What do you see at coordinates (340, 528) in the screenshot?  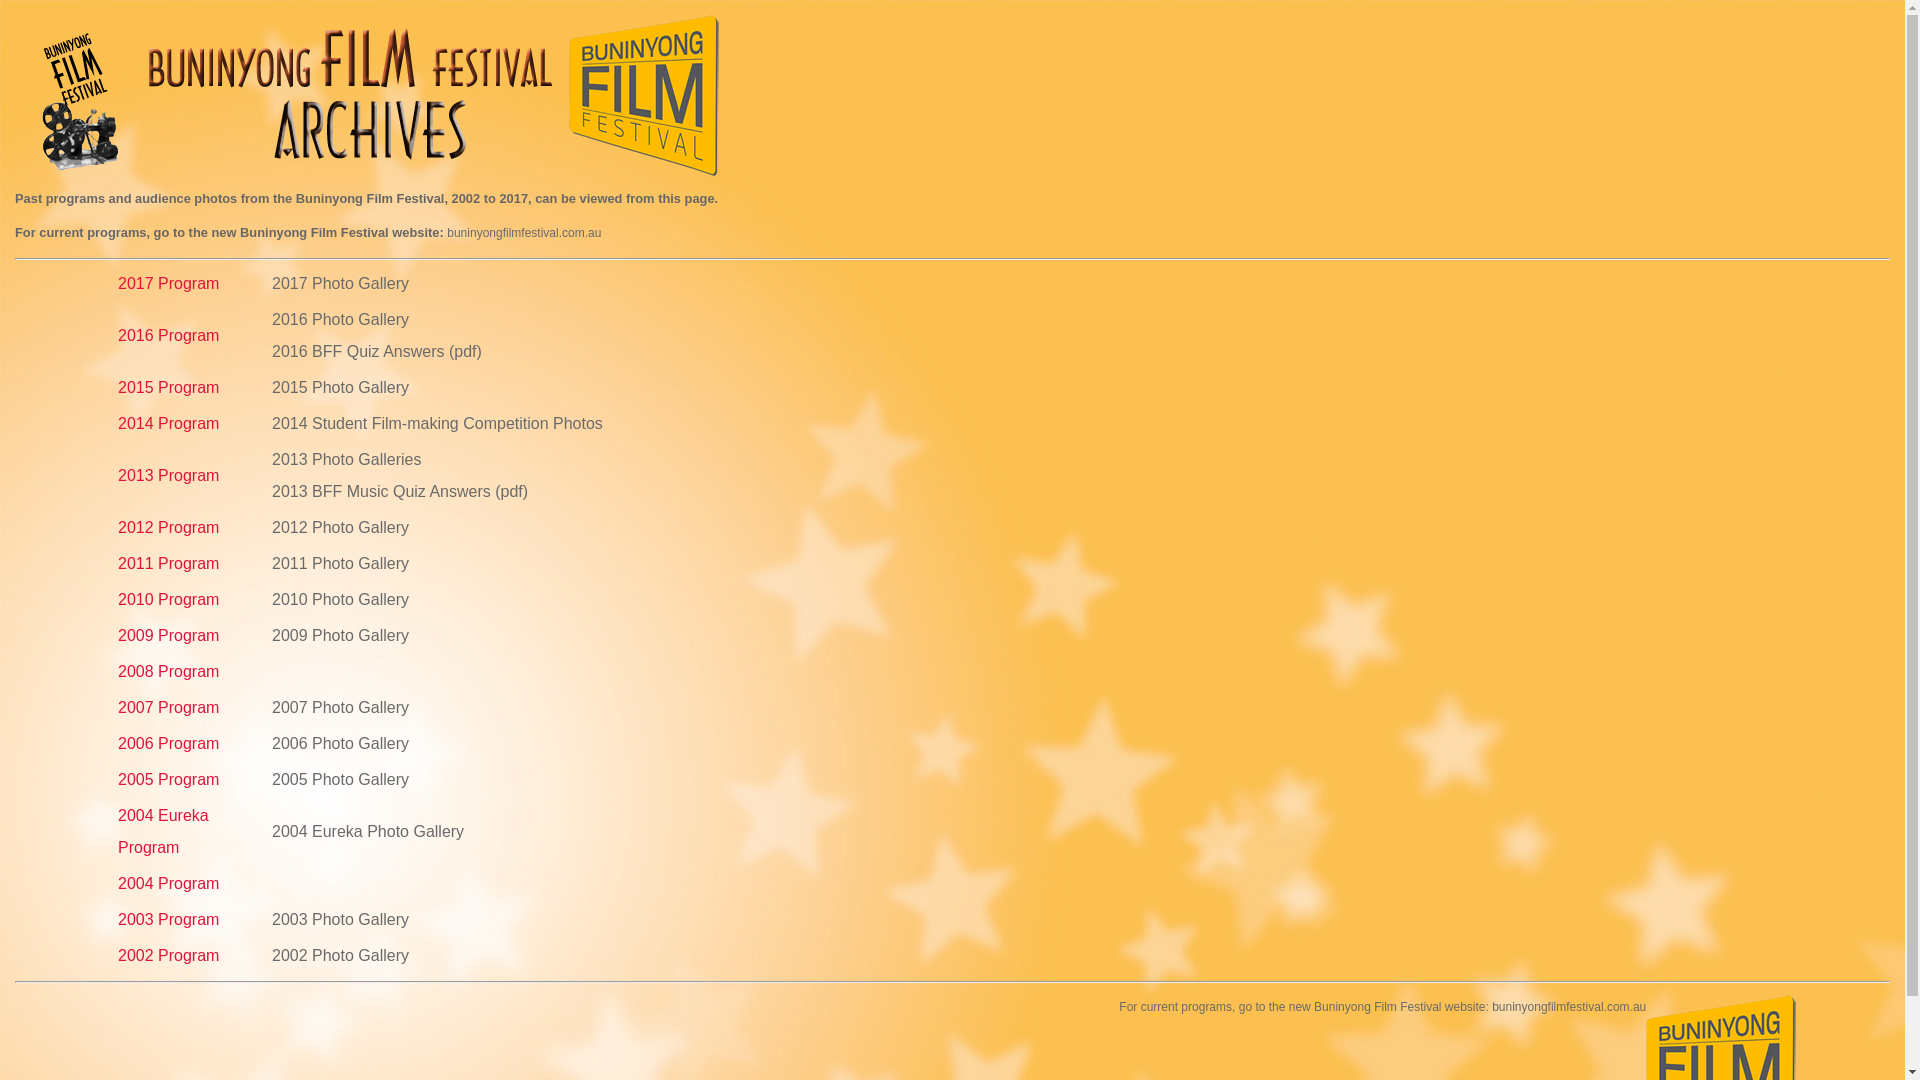 I see `2012 Photo Gallery` at bounding box center [340, 528].